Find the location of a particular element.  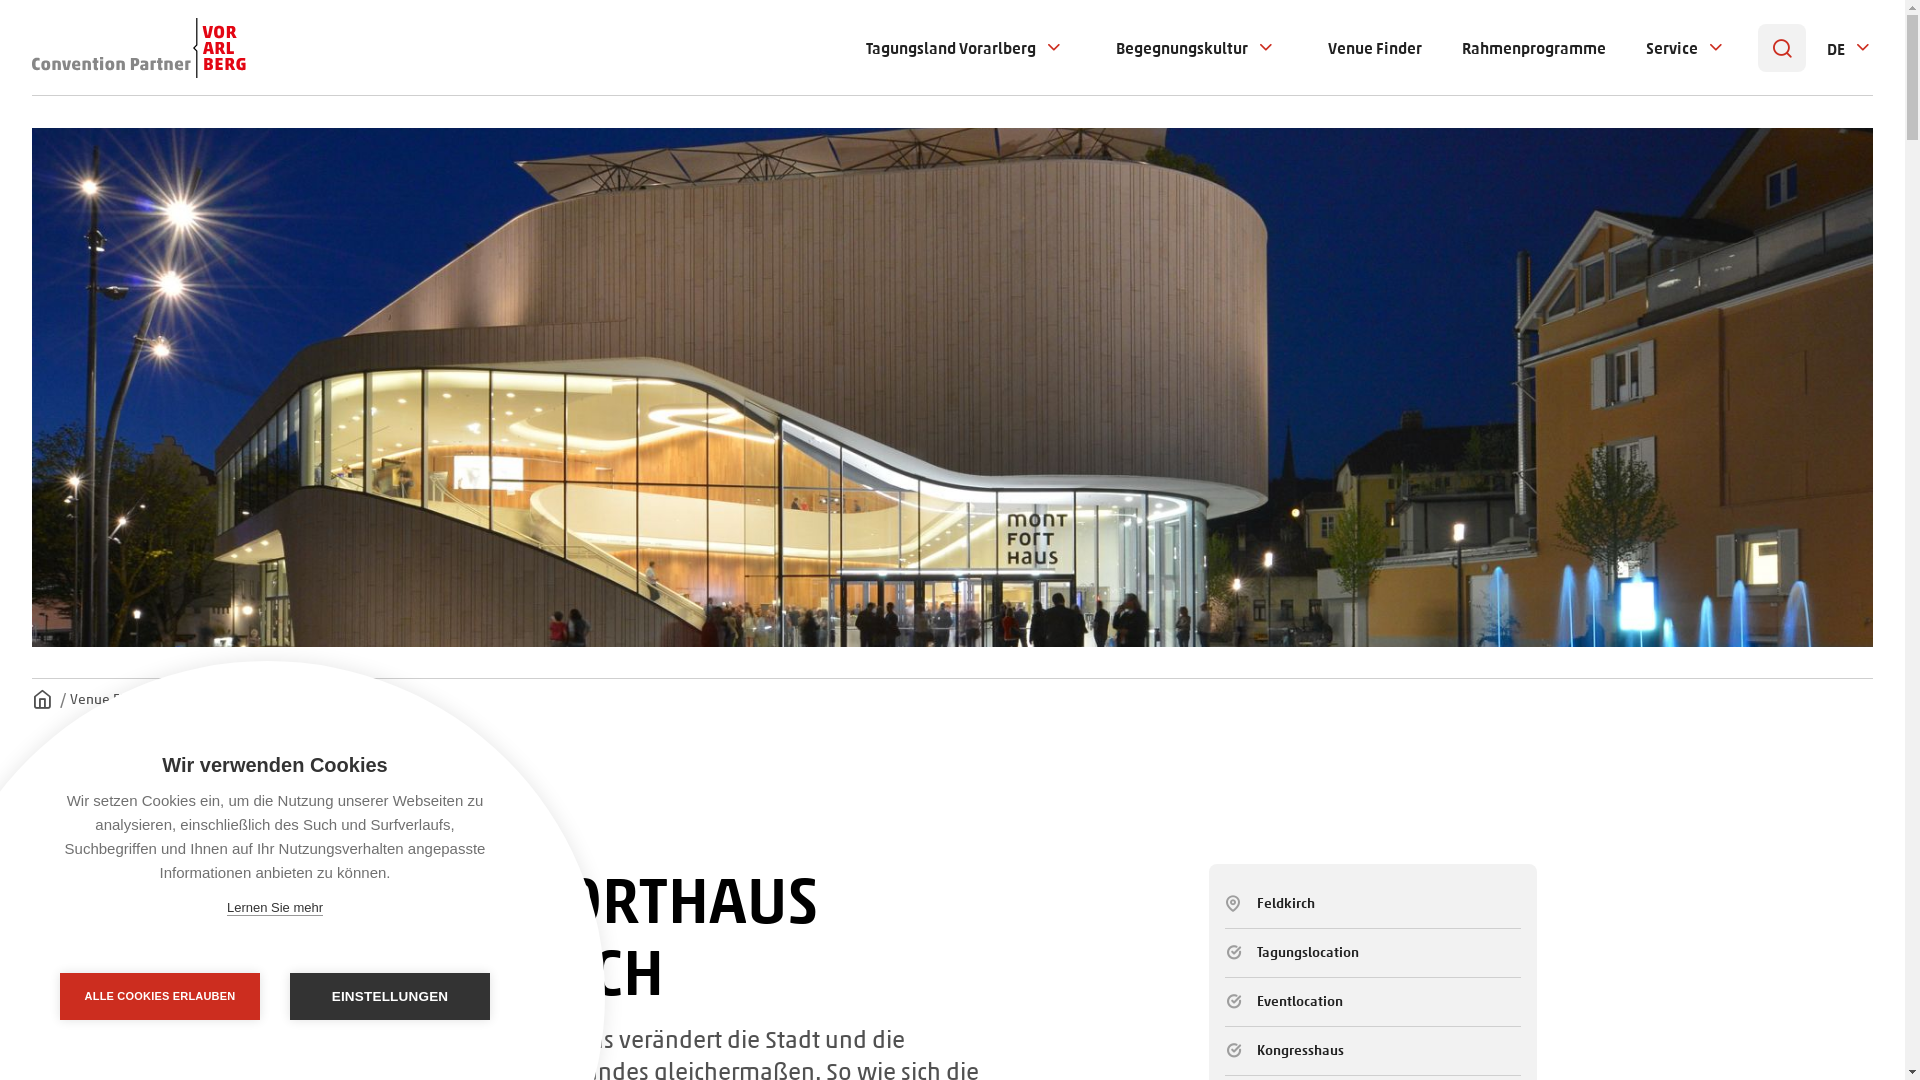

Convention Partner Vorarlberg Logo is located at coordinates (138, 48).